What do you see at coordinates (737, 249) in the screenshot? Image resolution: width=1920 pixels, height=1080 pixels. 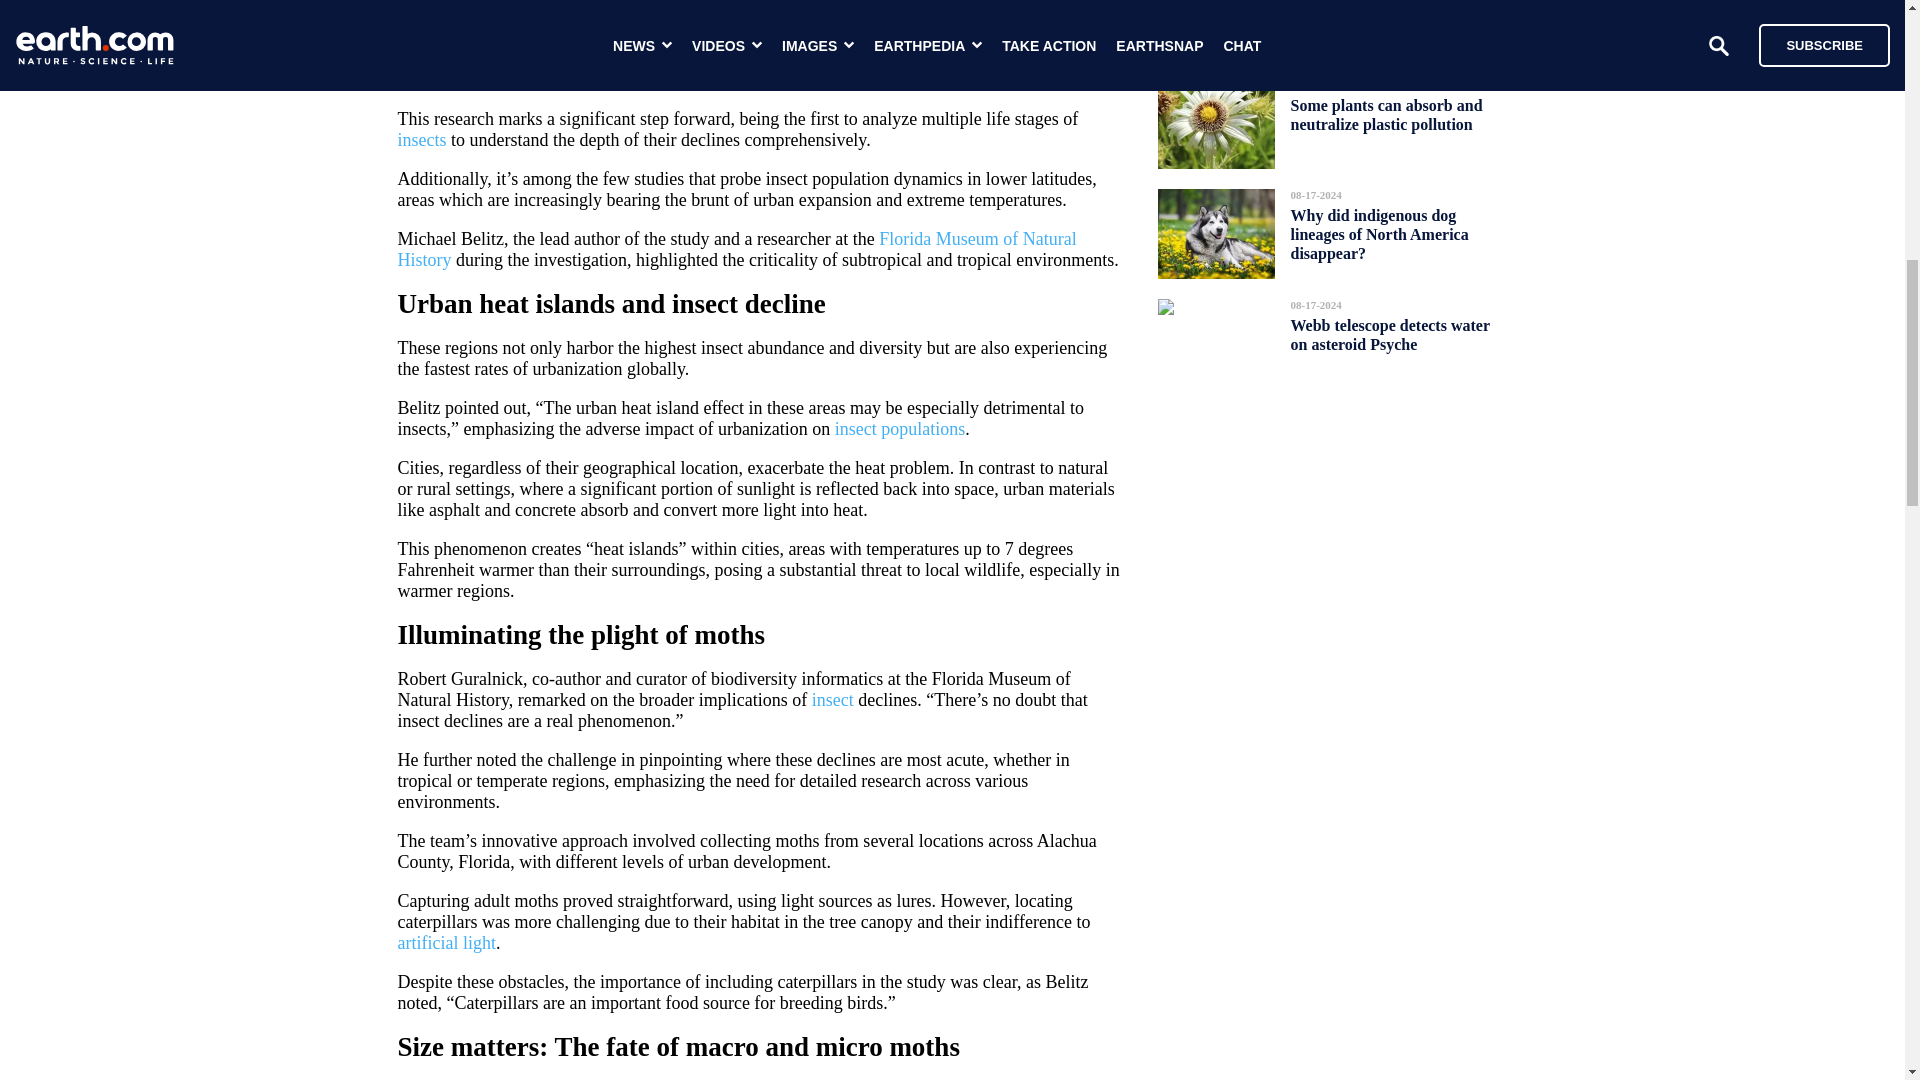 I see `Florida Museum of Natural History` at bounding box center [737, 249].